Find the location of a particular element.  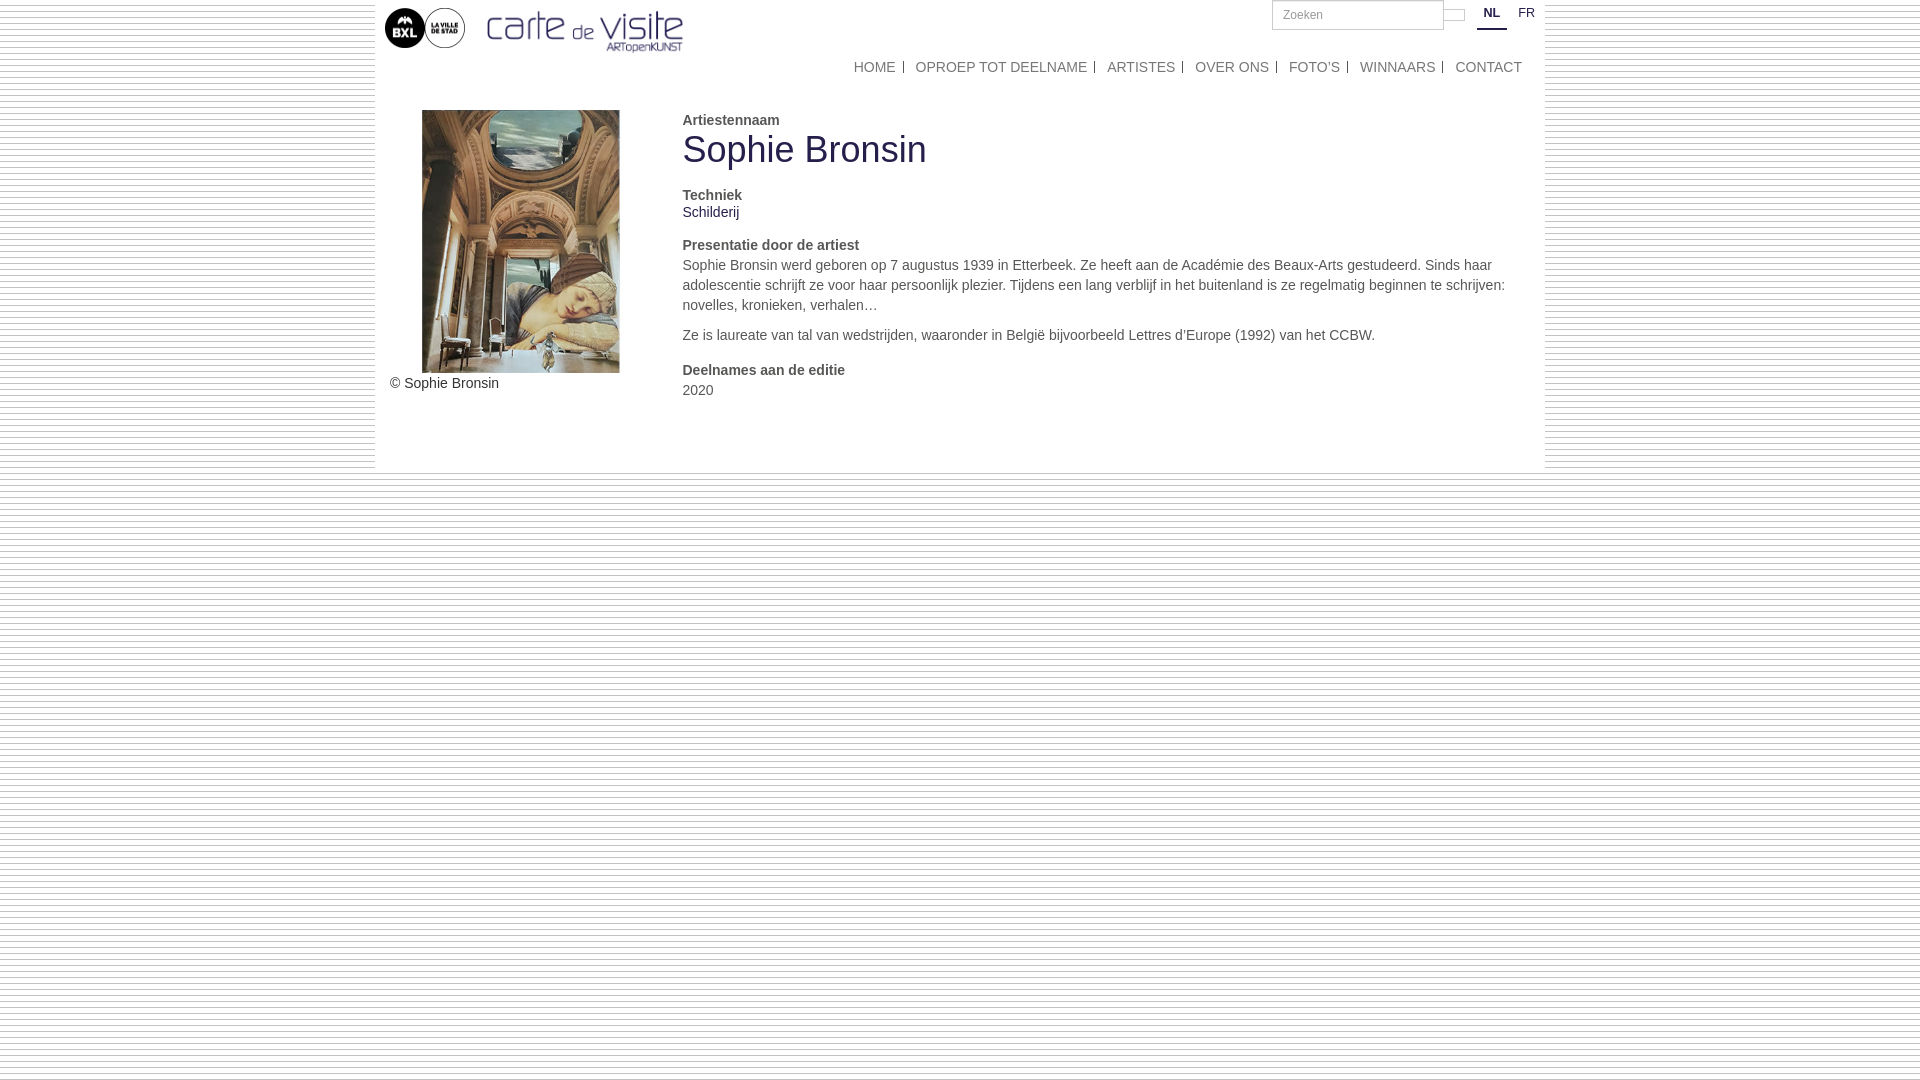

CONTACT is located at coordinates (1488, 67).